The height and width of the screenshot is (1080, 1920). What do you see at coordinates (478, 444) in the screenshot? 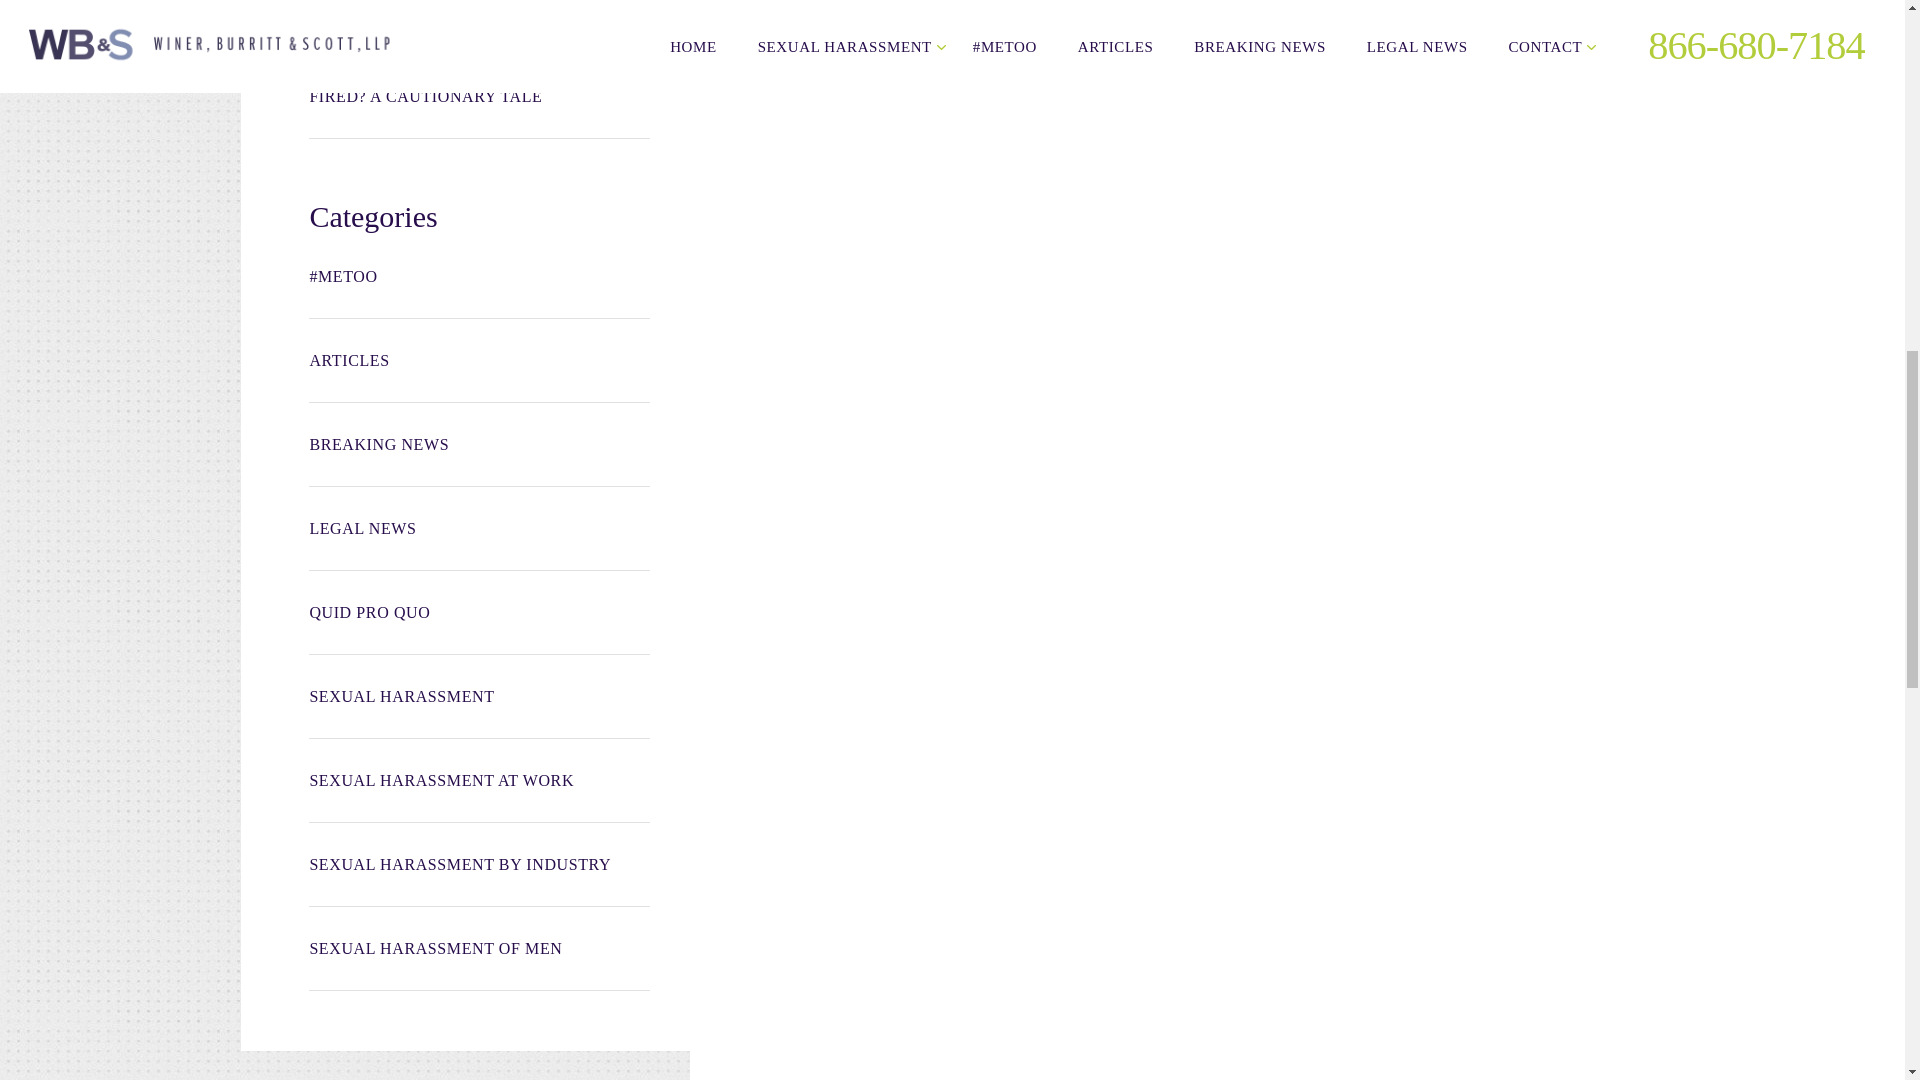
I see `BREAKING NEWS` at bounding box center [478, 444].